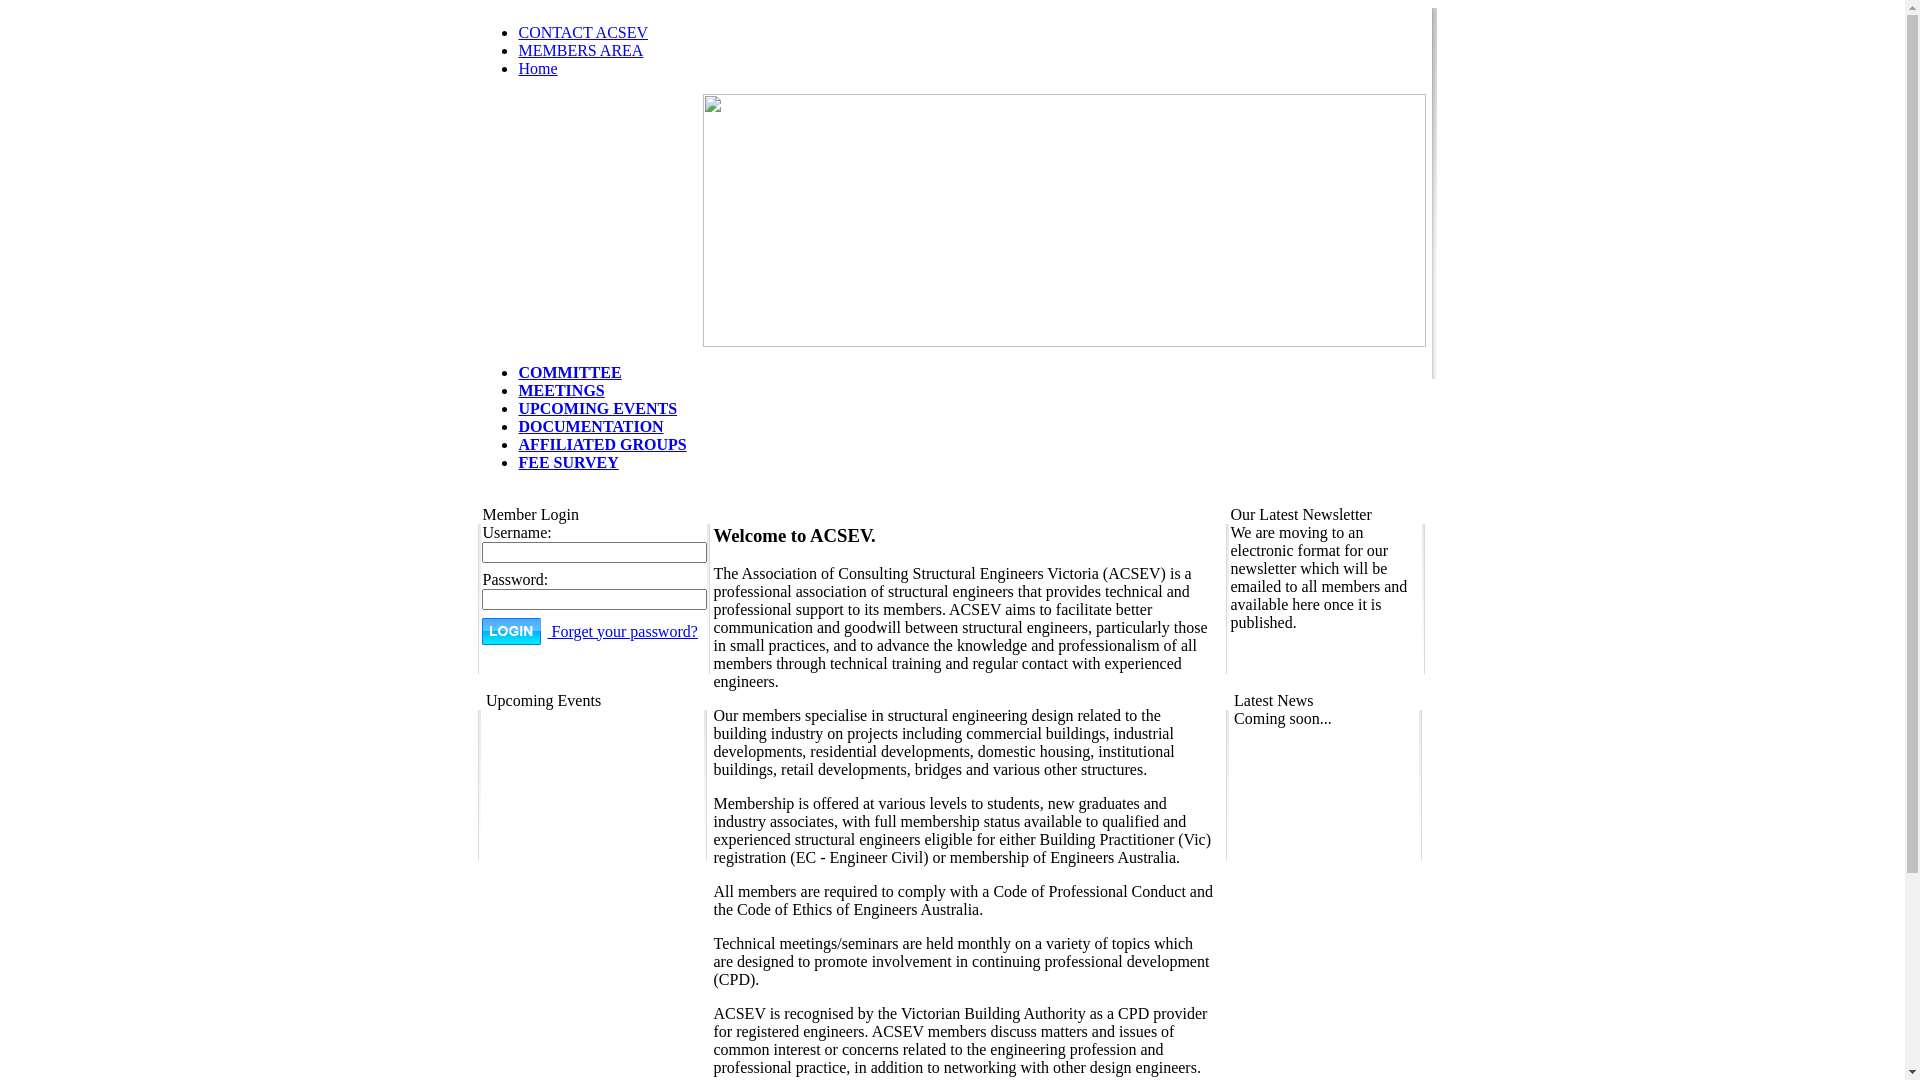 The image size is (1920, 1080). What do you see at coordinates (598, 408) in the screenshot?
I see `UPCOMING EVENTS` at bounding box center [598, 408].